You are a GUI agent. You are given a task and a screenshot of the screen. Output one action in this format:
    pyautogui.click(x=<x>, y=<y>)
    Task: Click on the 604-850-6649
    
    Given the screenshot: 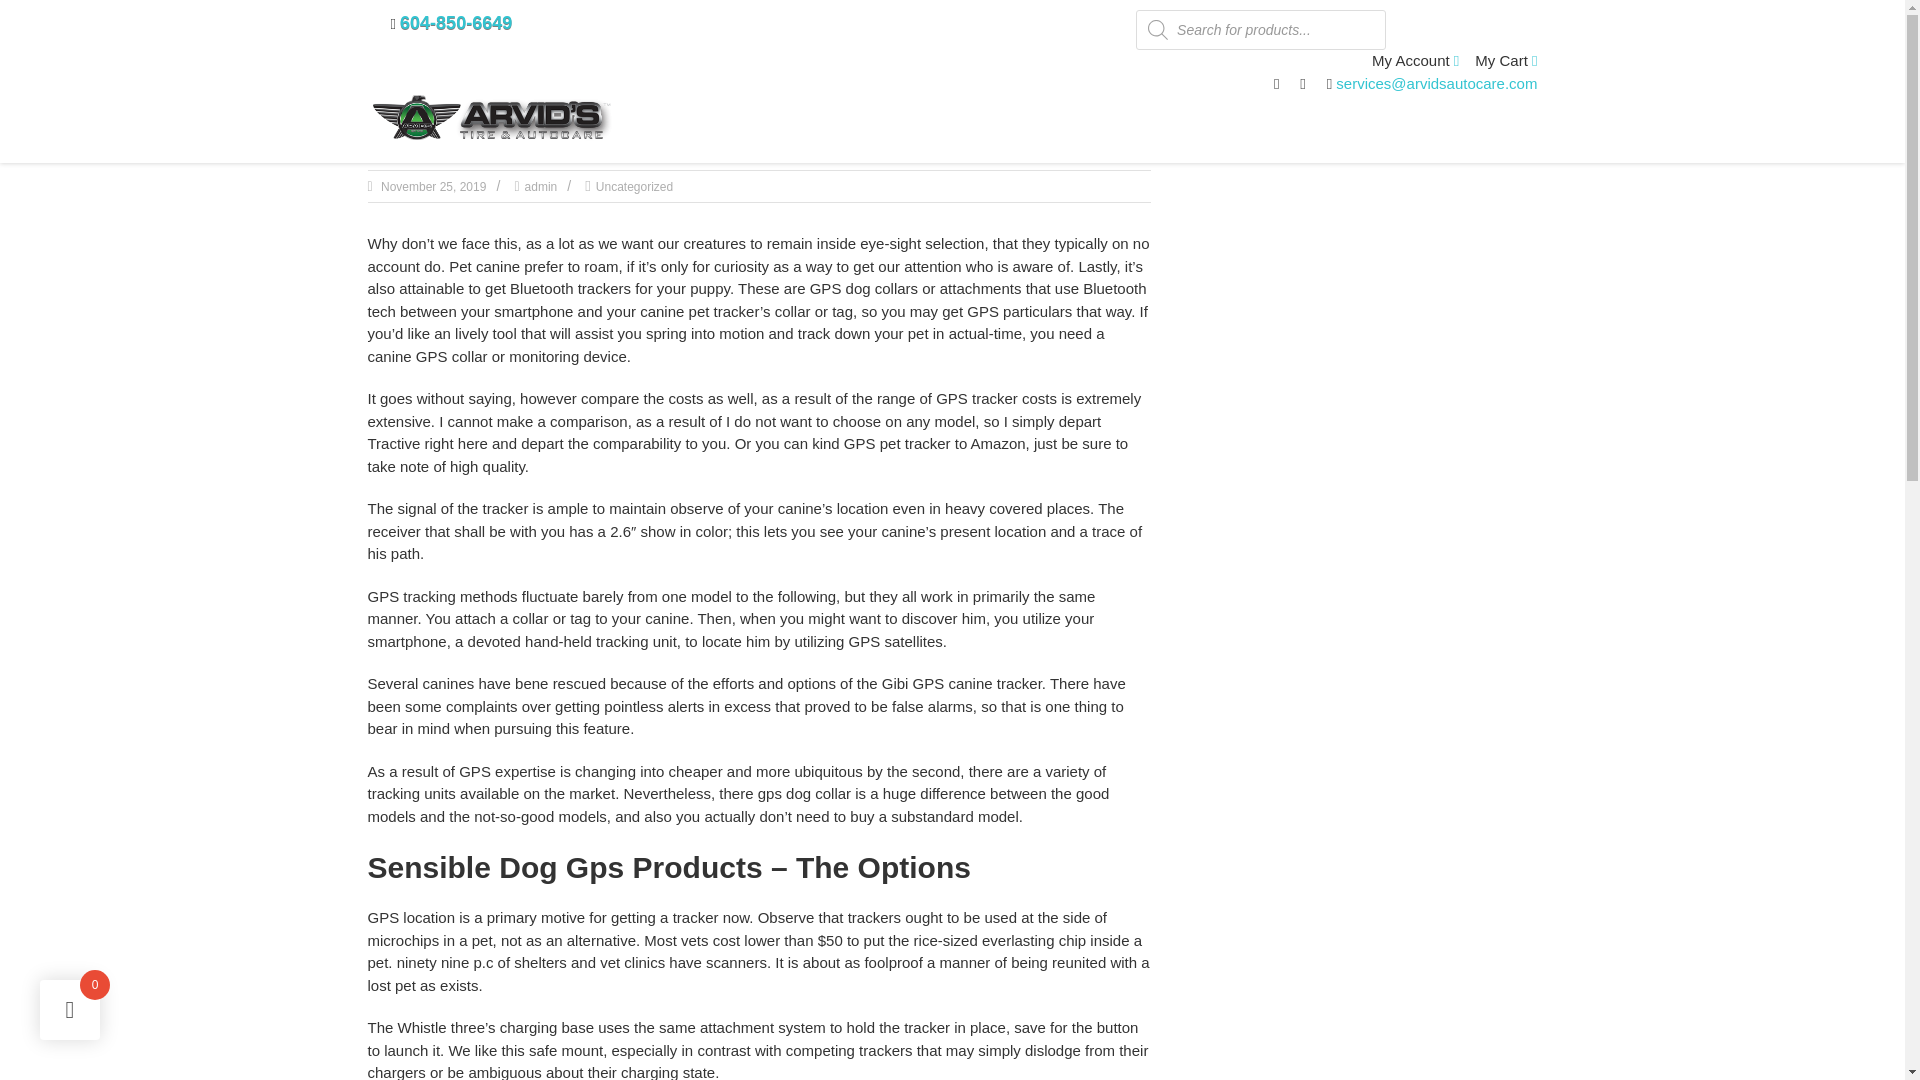 What is the action you would take?
    pyautogui.click(x=456, y=22)
    